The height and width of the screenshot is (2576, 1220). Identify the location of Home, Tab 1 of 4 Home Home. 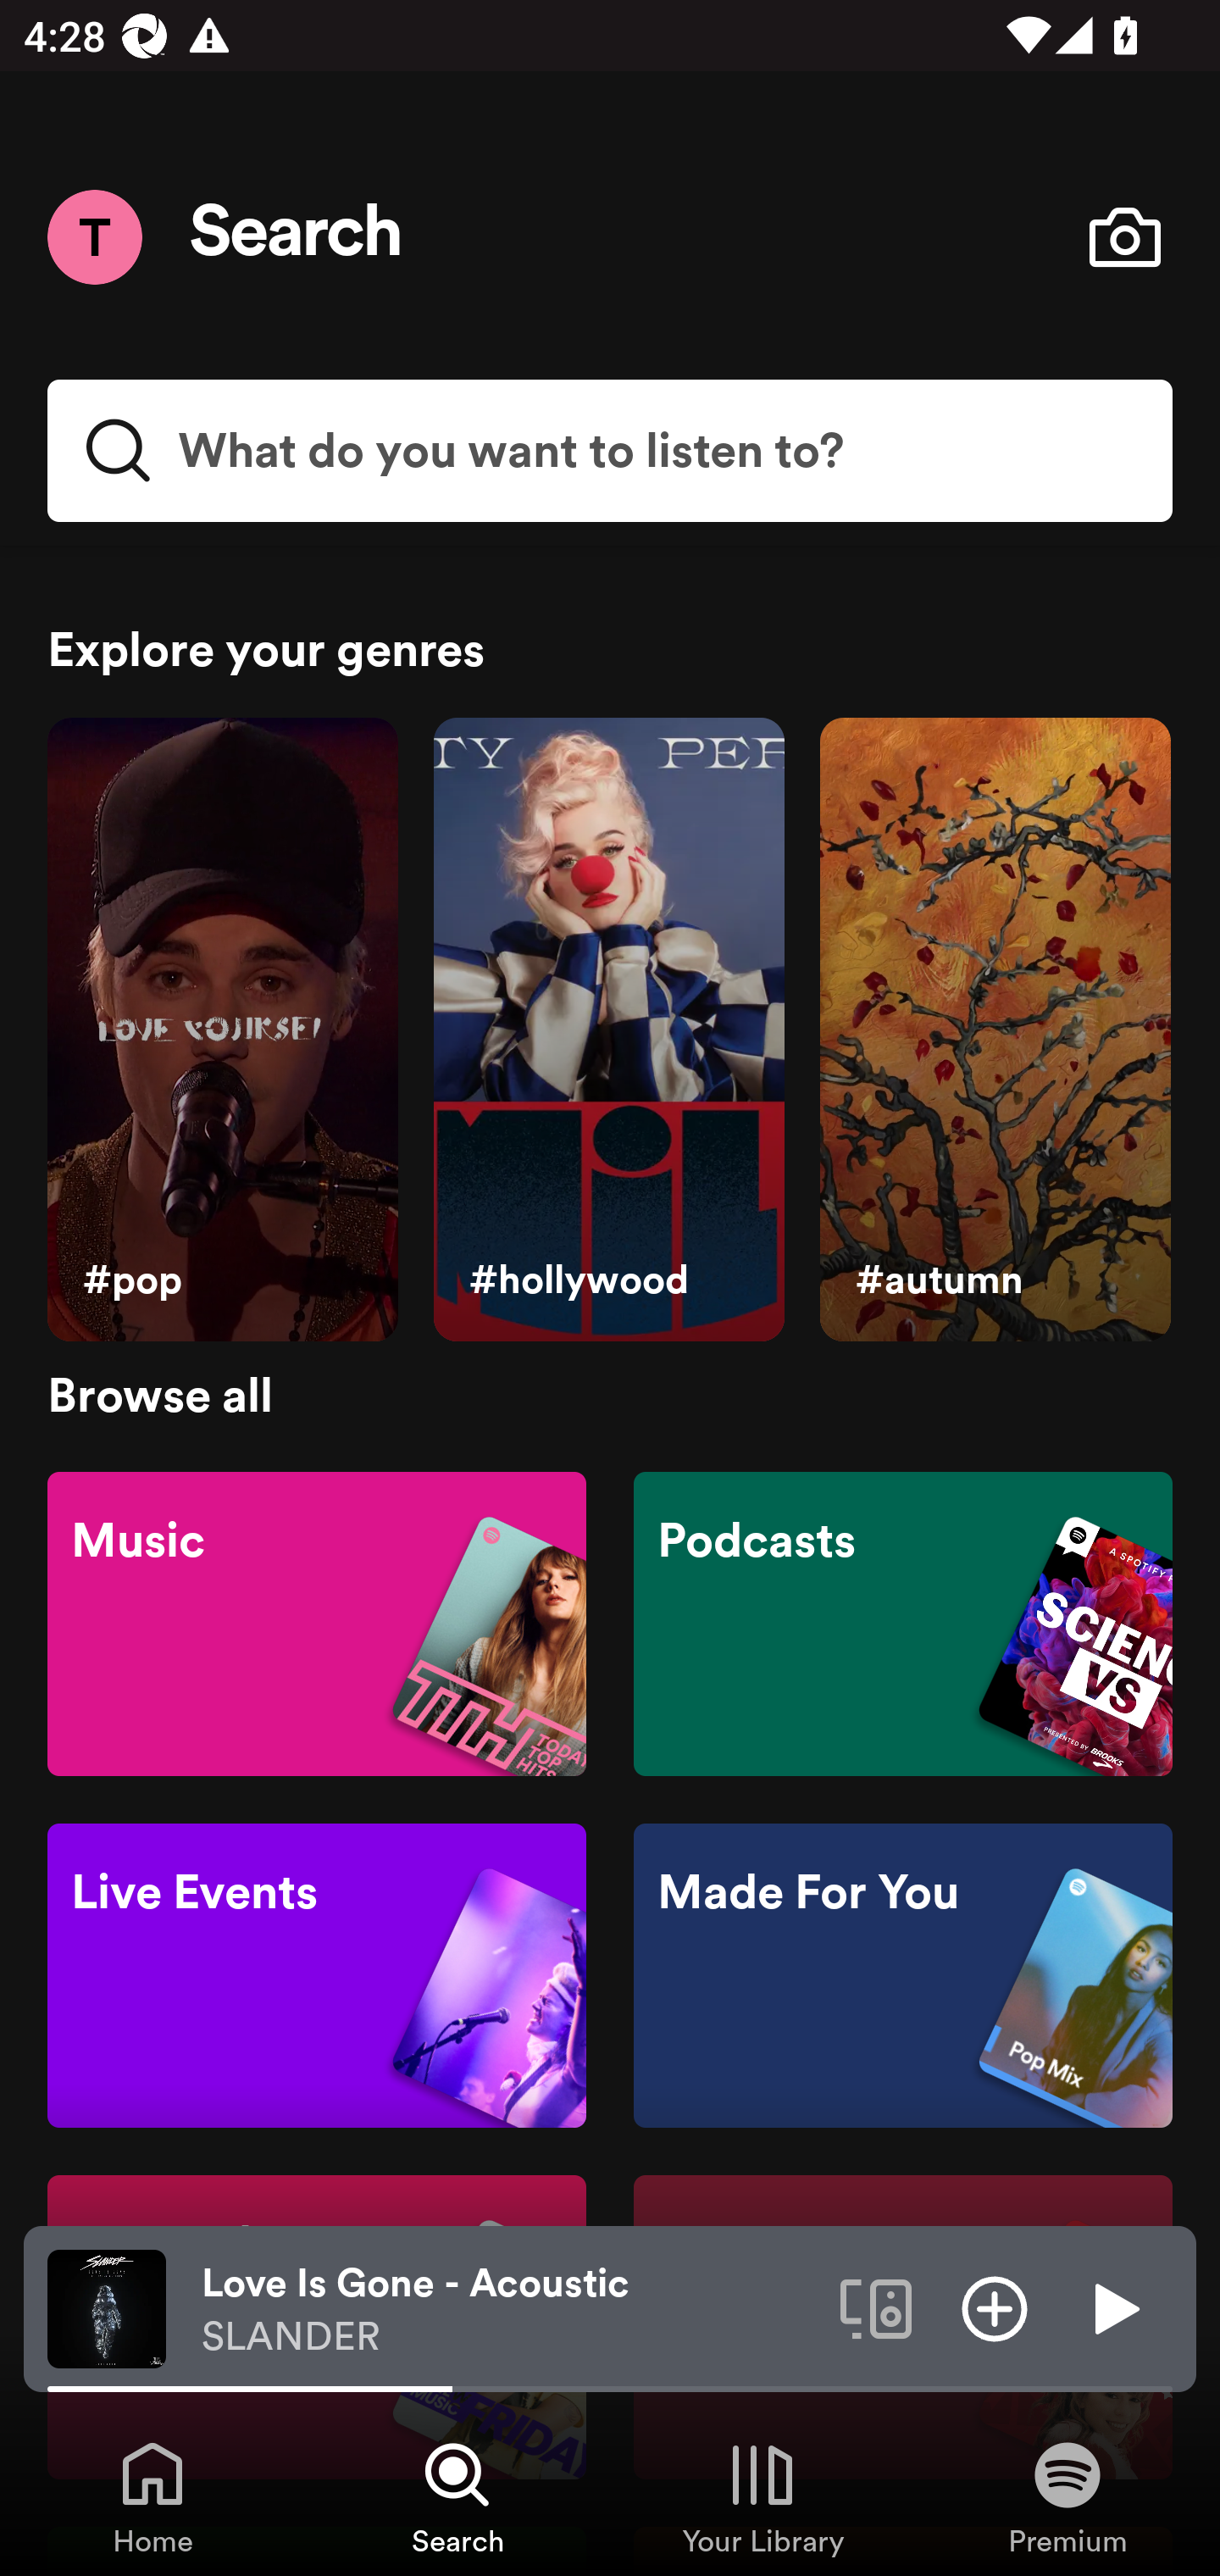
(152, 2496).